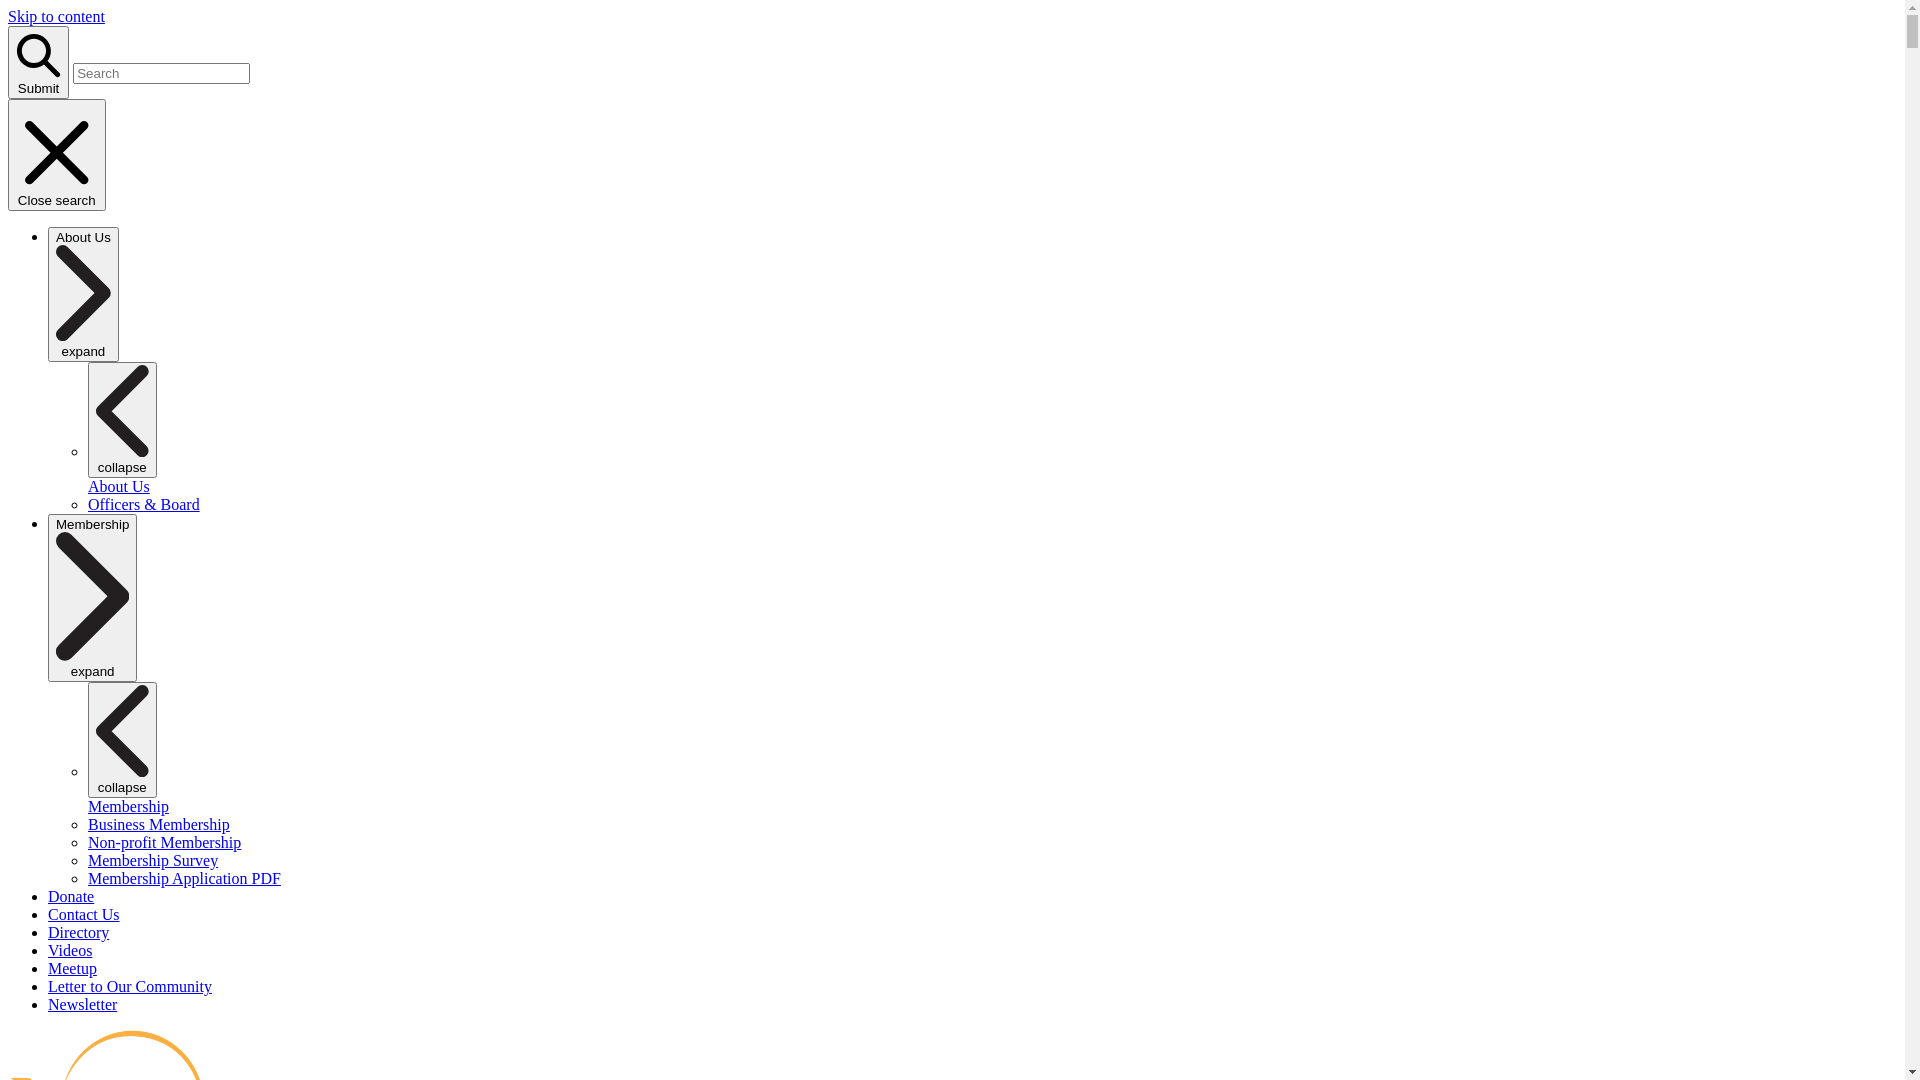 This screenshot has height=1080, width=1920. Describe the element at coordinates (128, 806) in the screenshot. I see `Membership` at that location.